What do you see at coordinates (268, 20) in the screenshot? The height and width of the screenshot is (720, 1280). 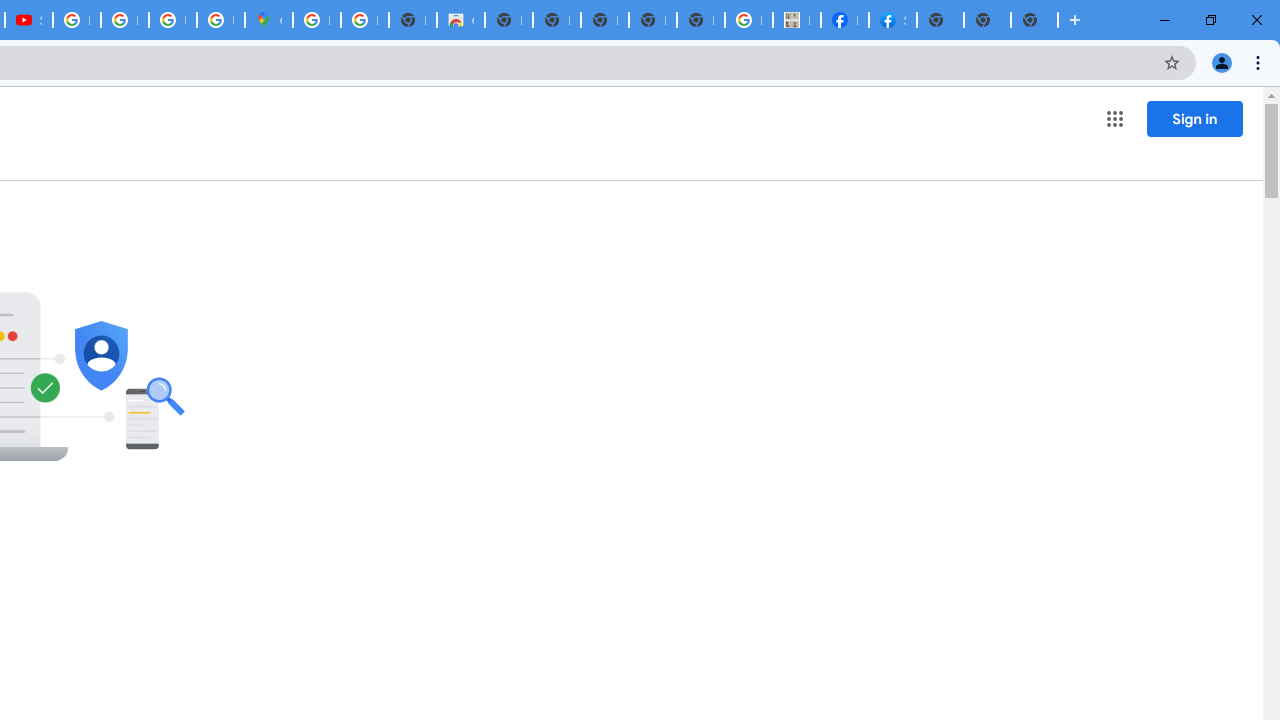 I see `Google Maps` at bounding box center [268, 20].